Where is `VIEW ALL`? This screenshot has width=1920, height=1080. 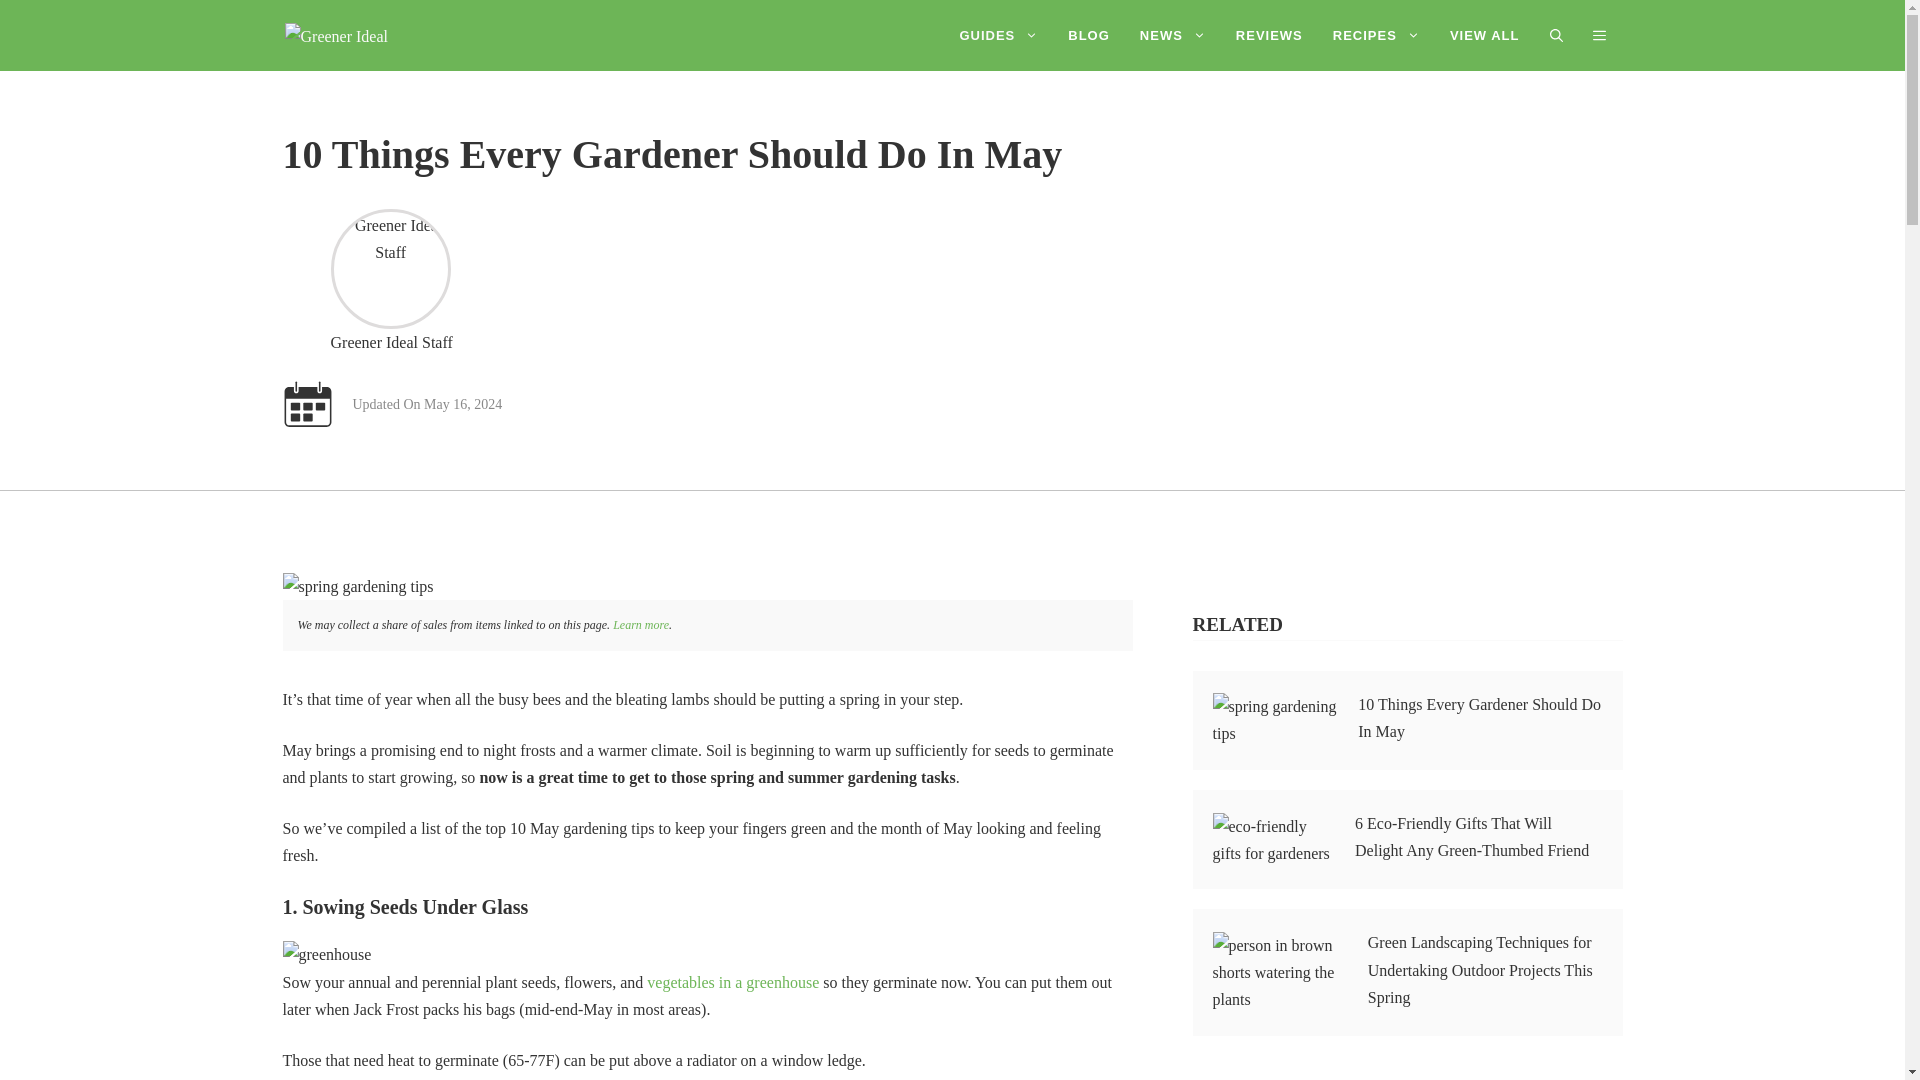
VIEW ALL is located at coordinates (1484, 36).